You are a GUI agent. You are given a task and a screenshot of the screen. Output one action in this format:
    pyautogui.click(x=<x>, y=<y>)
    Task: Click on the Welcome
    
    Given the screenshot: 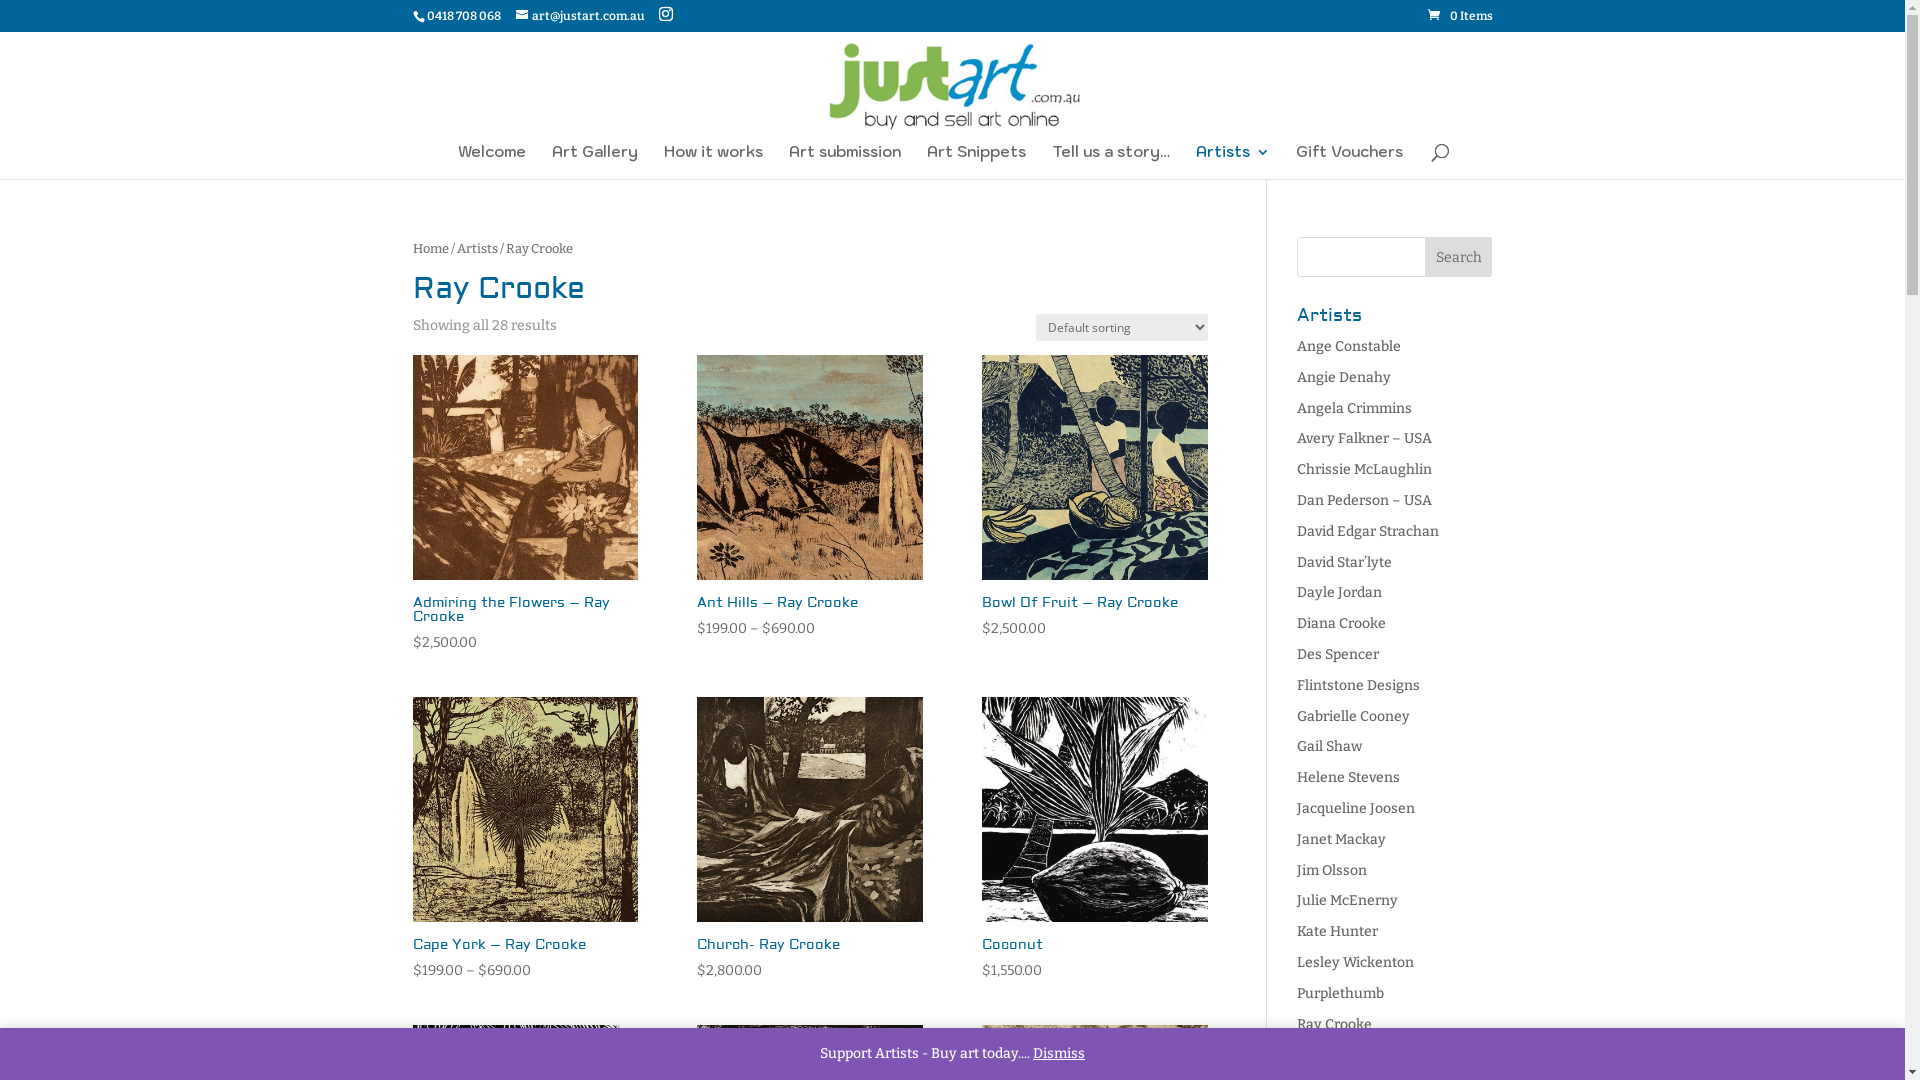 What is the action you would take?
    pyautogui.click(x=492, y=162)
    